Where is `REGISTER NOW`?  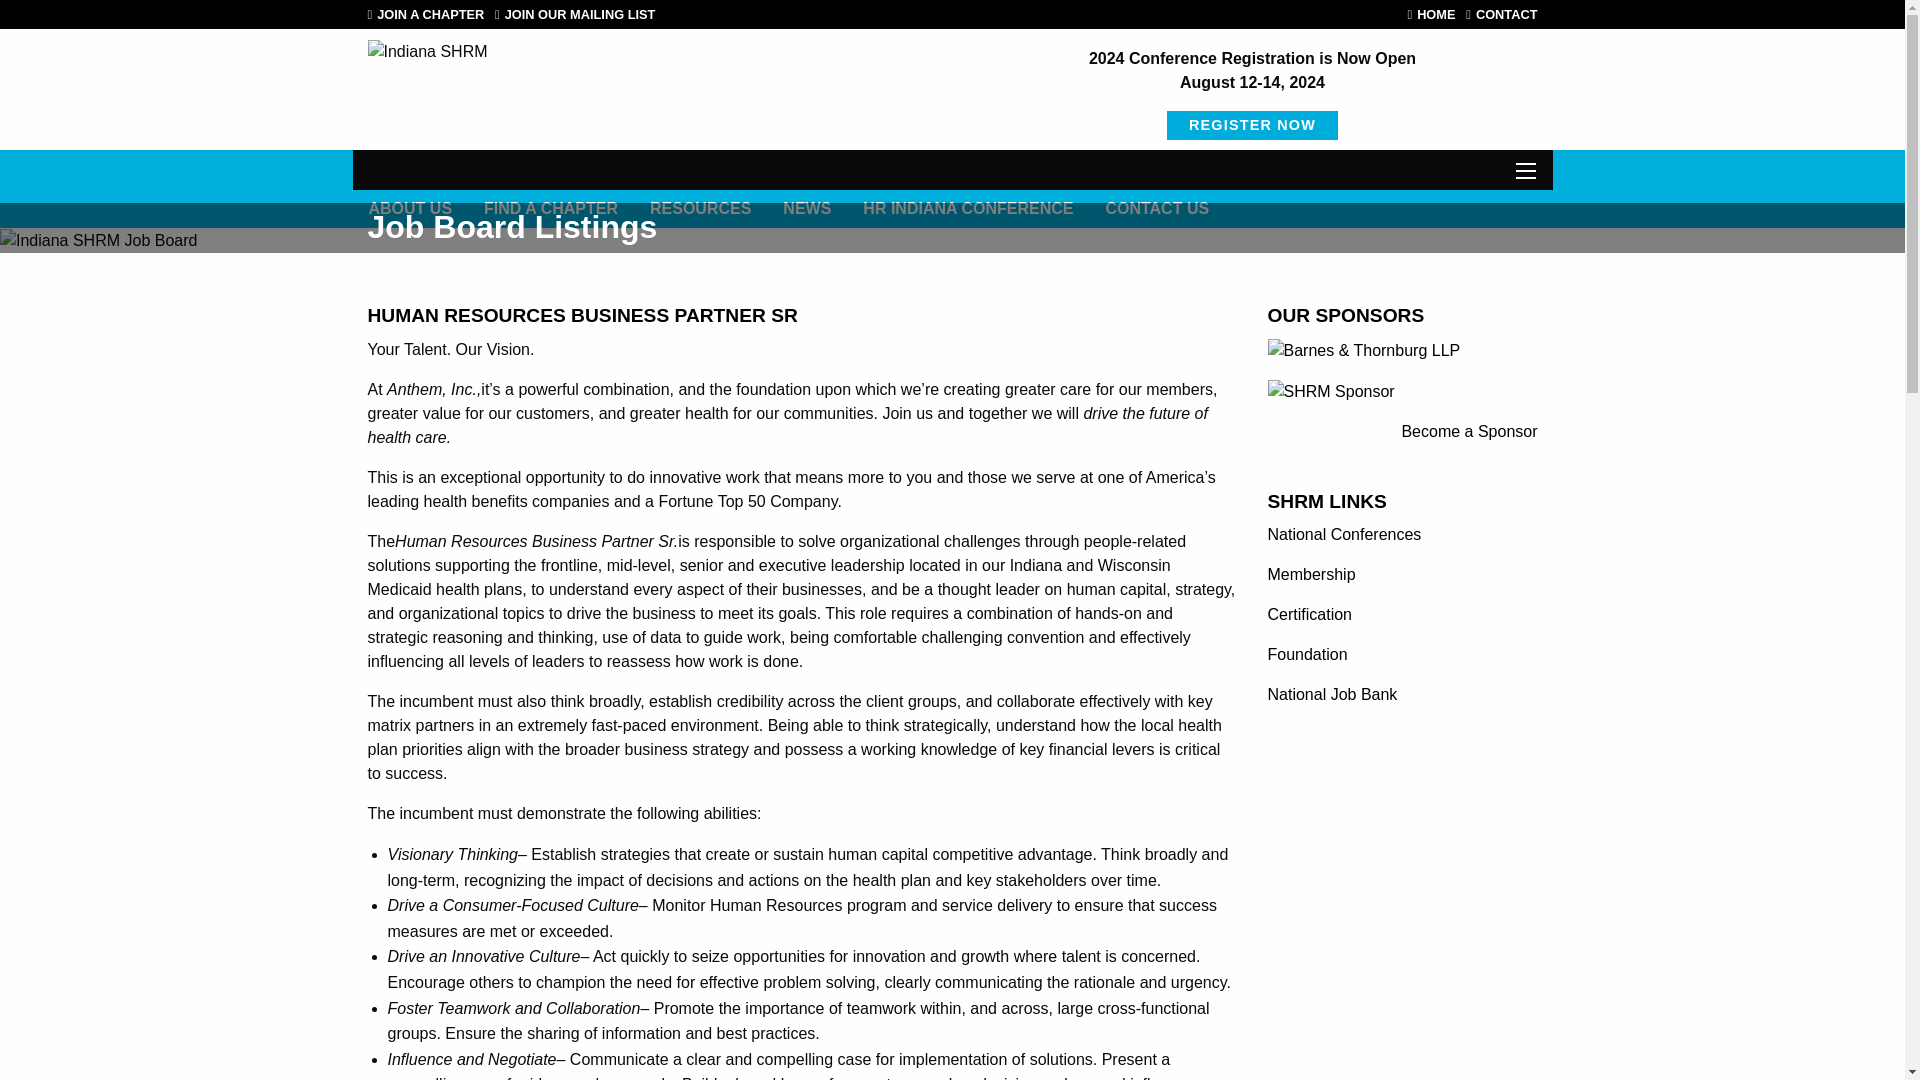 REGISTER NOW is located at coordinates (1252, 126).